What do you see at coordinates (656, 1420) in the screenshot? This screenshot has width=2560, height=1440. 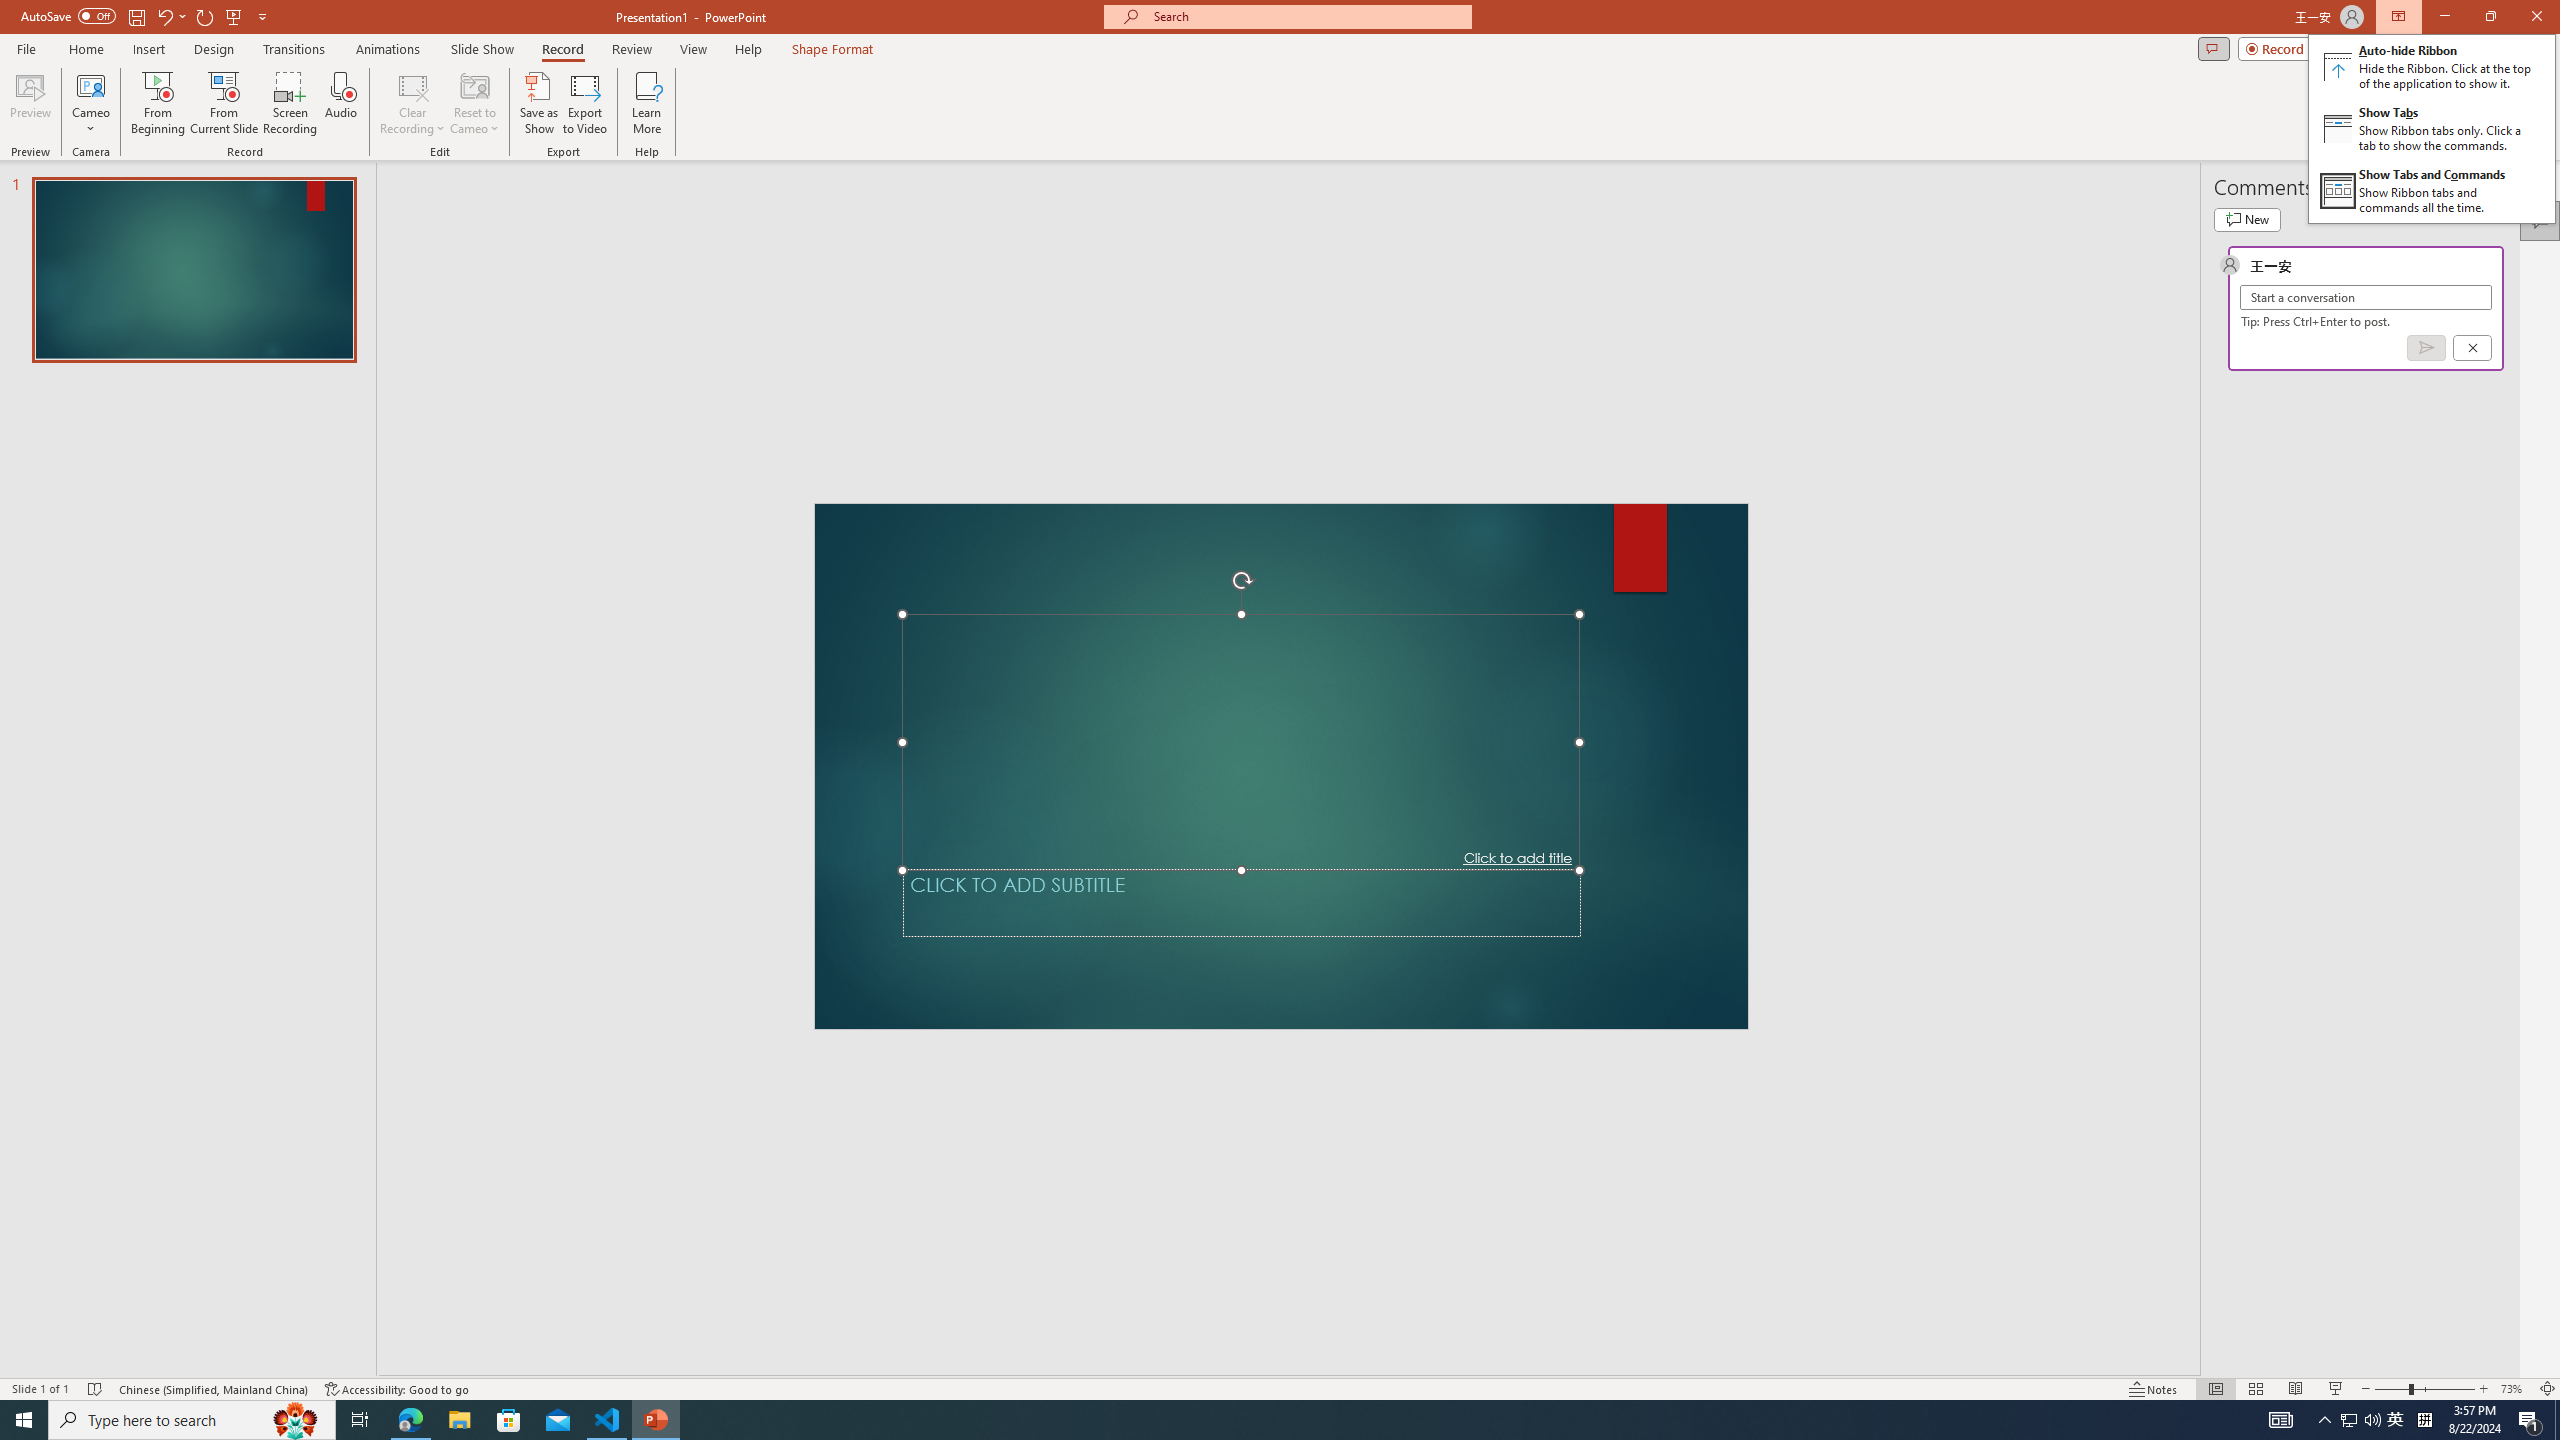 I see `PowerPoint - 1 running window` at bounding box center [656, 1420].